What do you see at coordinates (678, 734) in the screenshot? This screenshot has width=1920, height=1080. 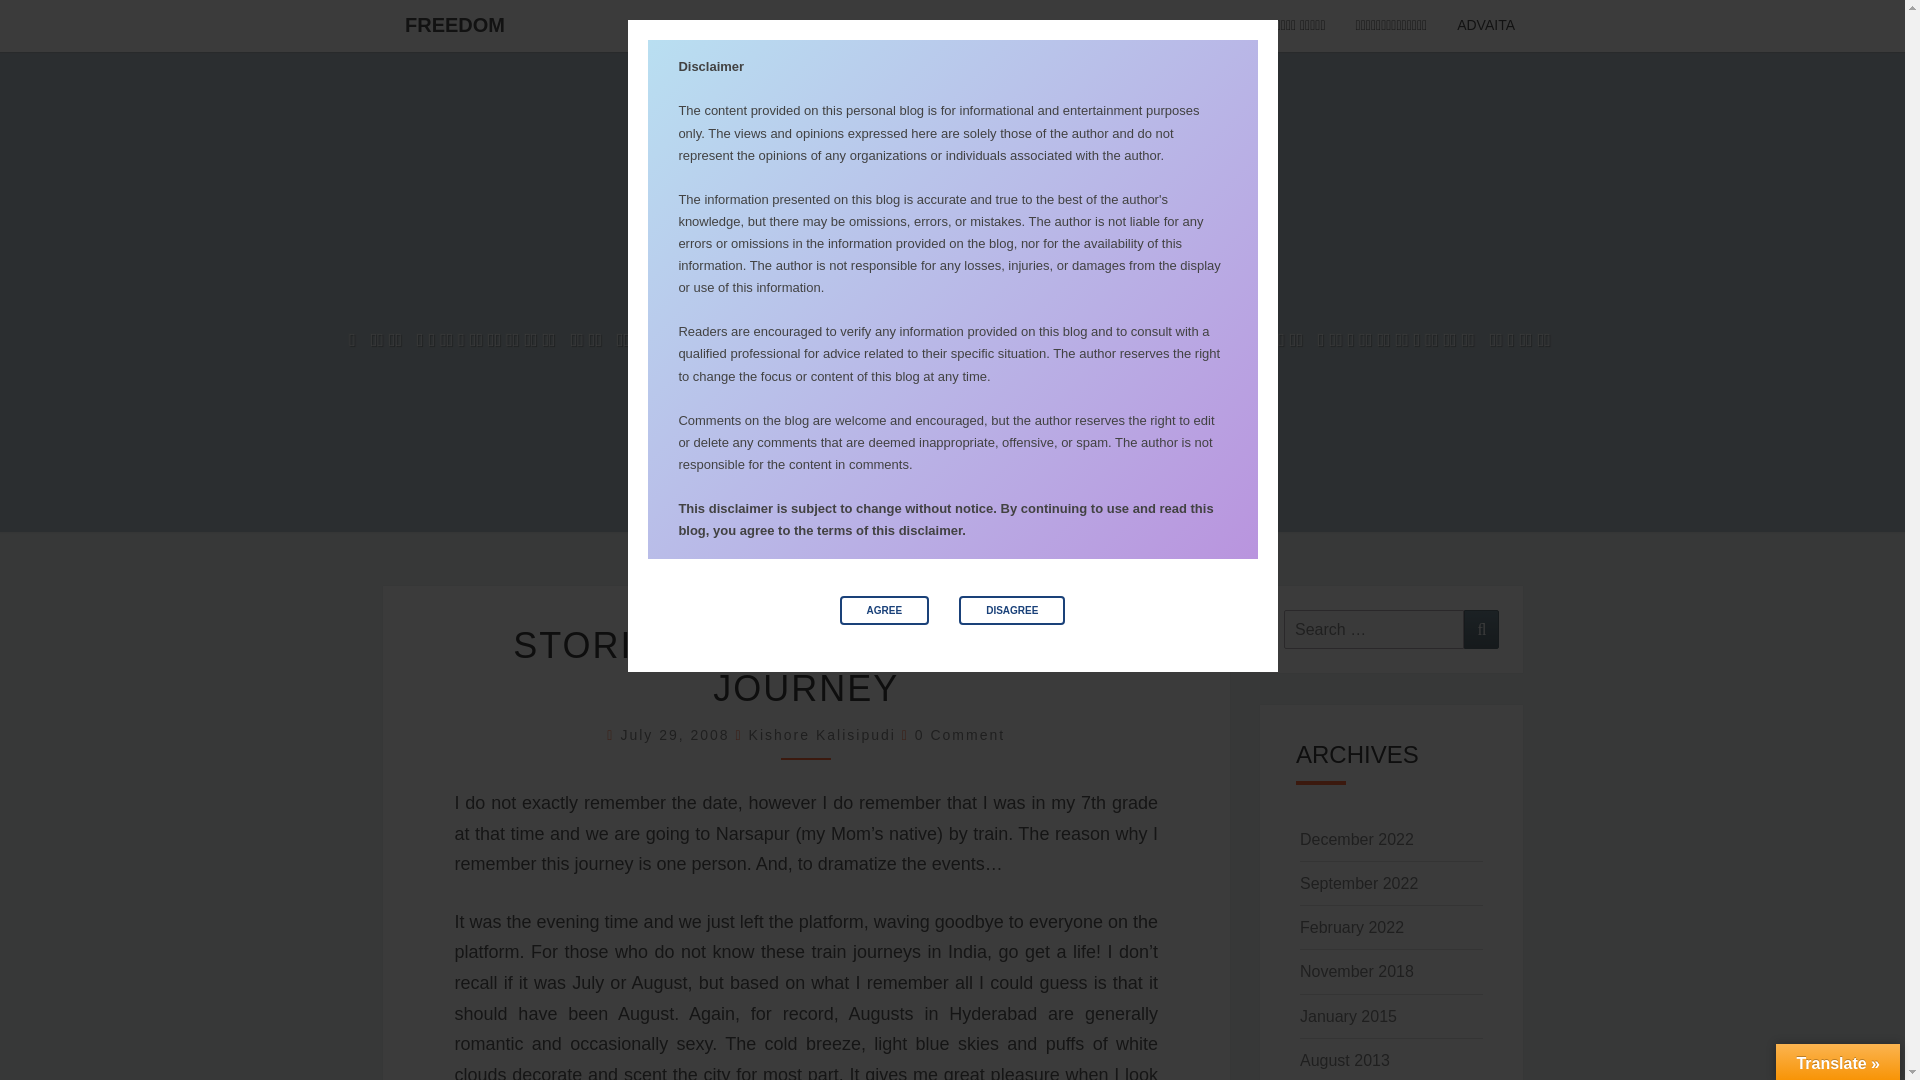 I see `July 29, 2008` at bounding box center [678, 734].